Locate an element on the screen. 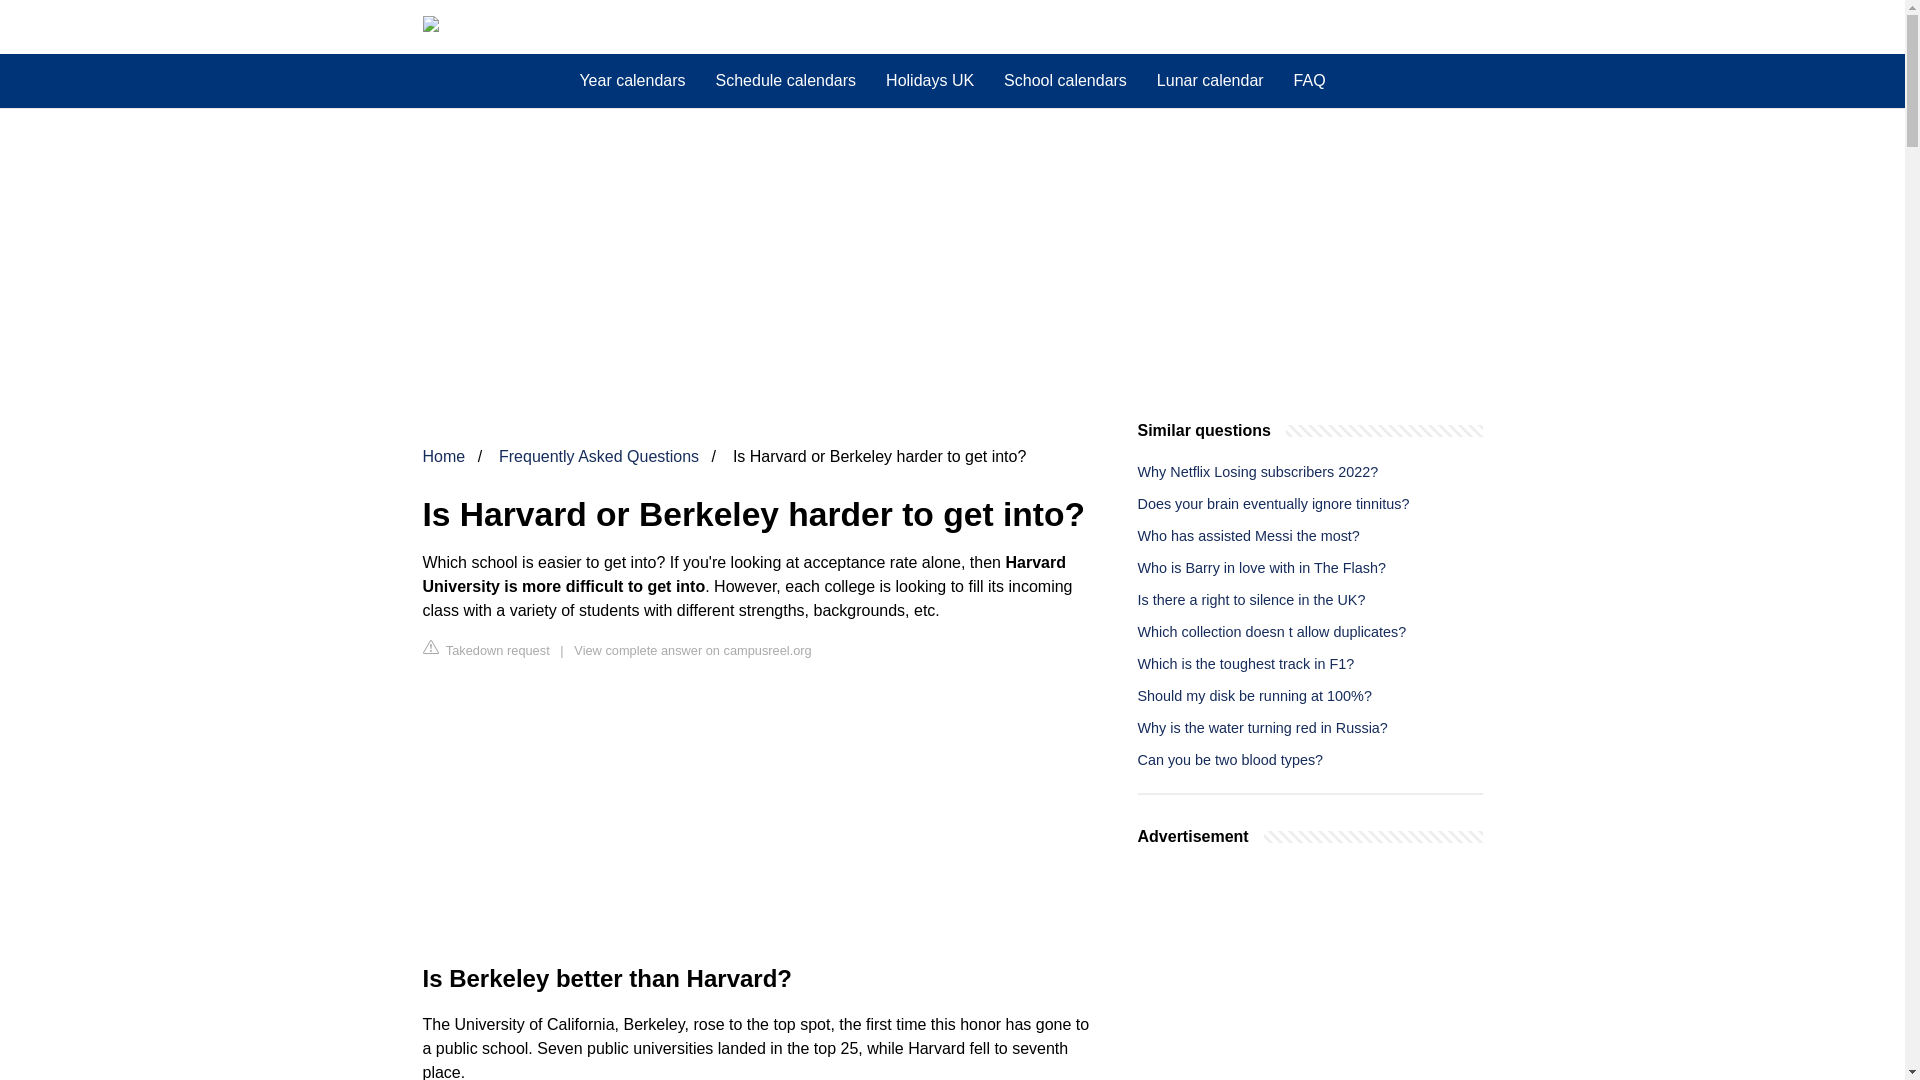 The height and width of the screenshot is (1080, 1920). Lunar calendar is located at coordinates (1210, 81).